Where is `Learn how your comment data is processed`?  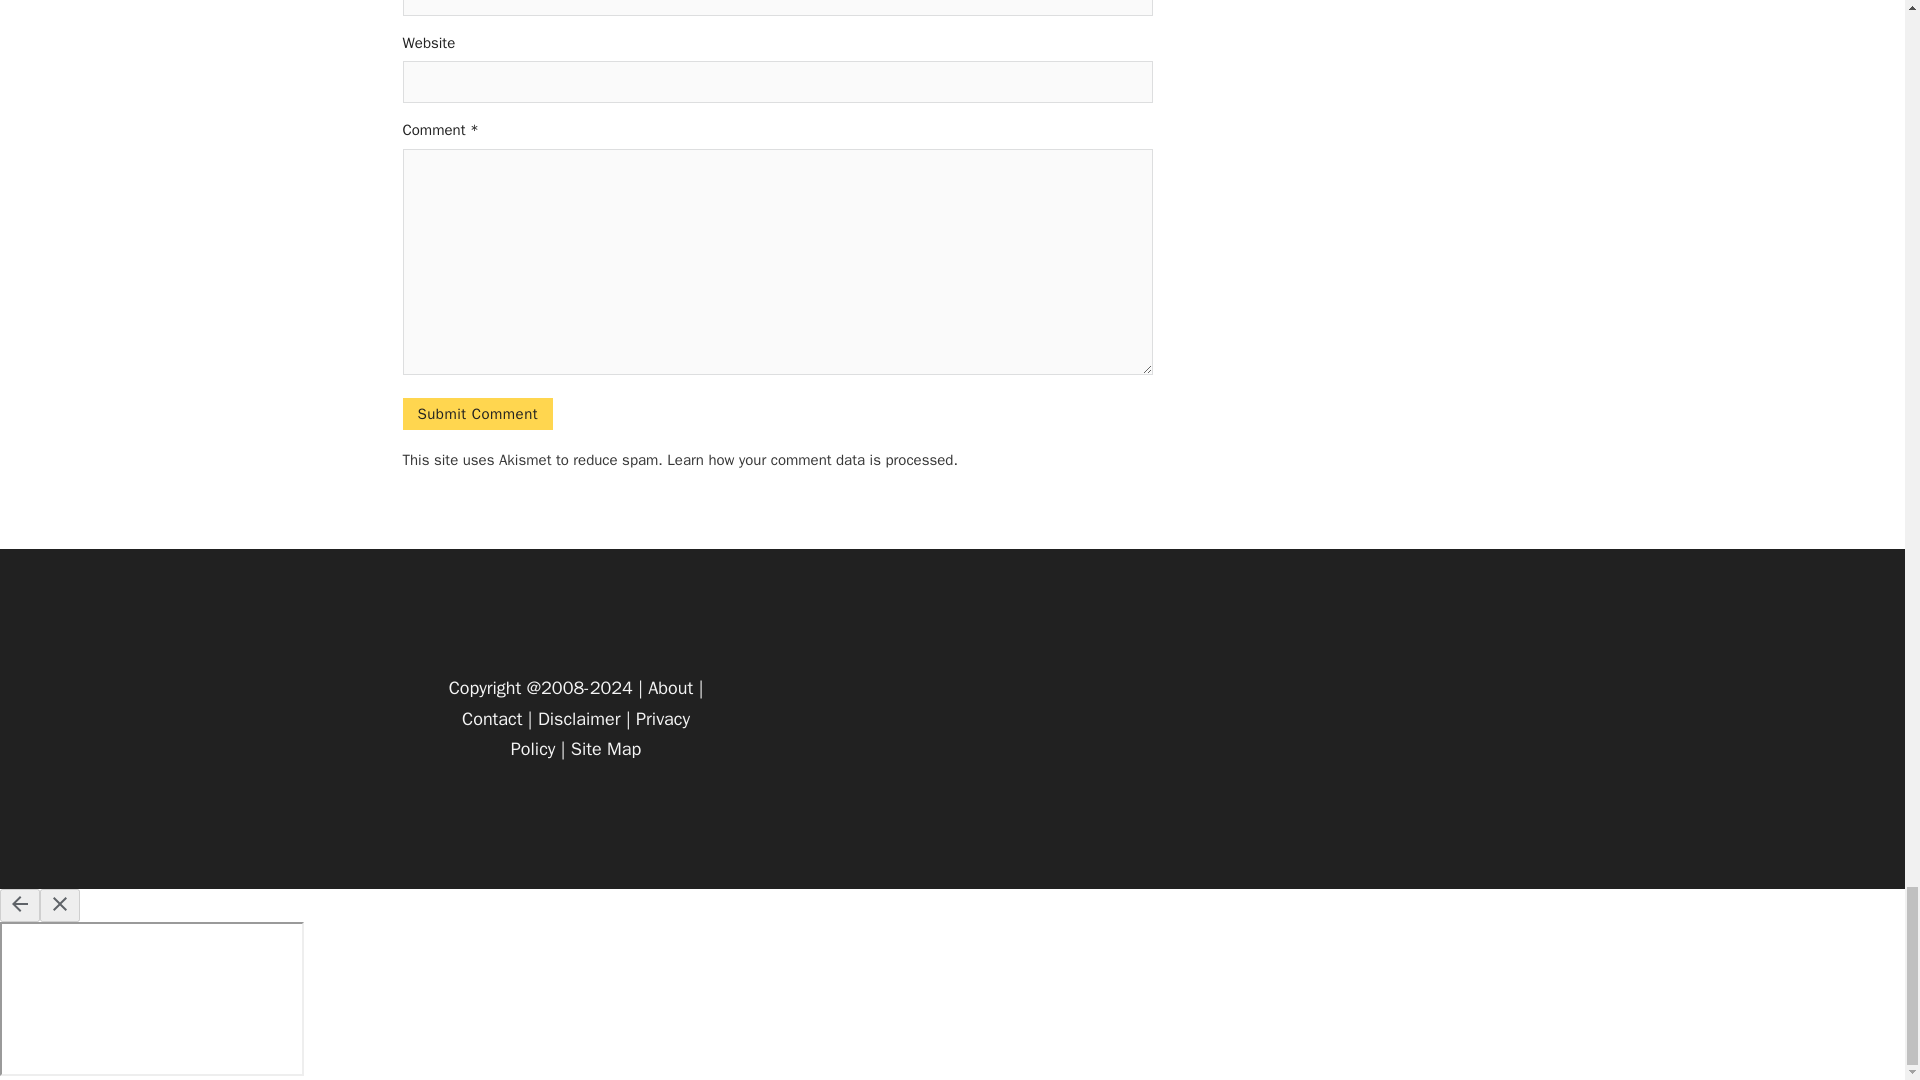 Learn how your comment data is processed is located at coordinates (809, 460).